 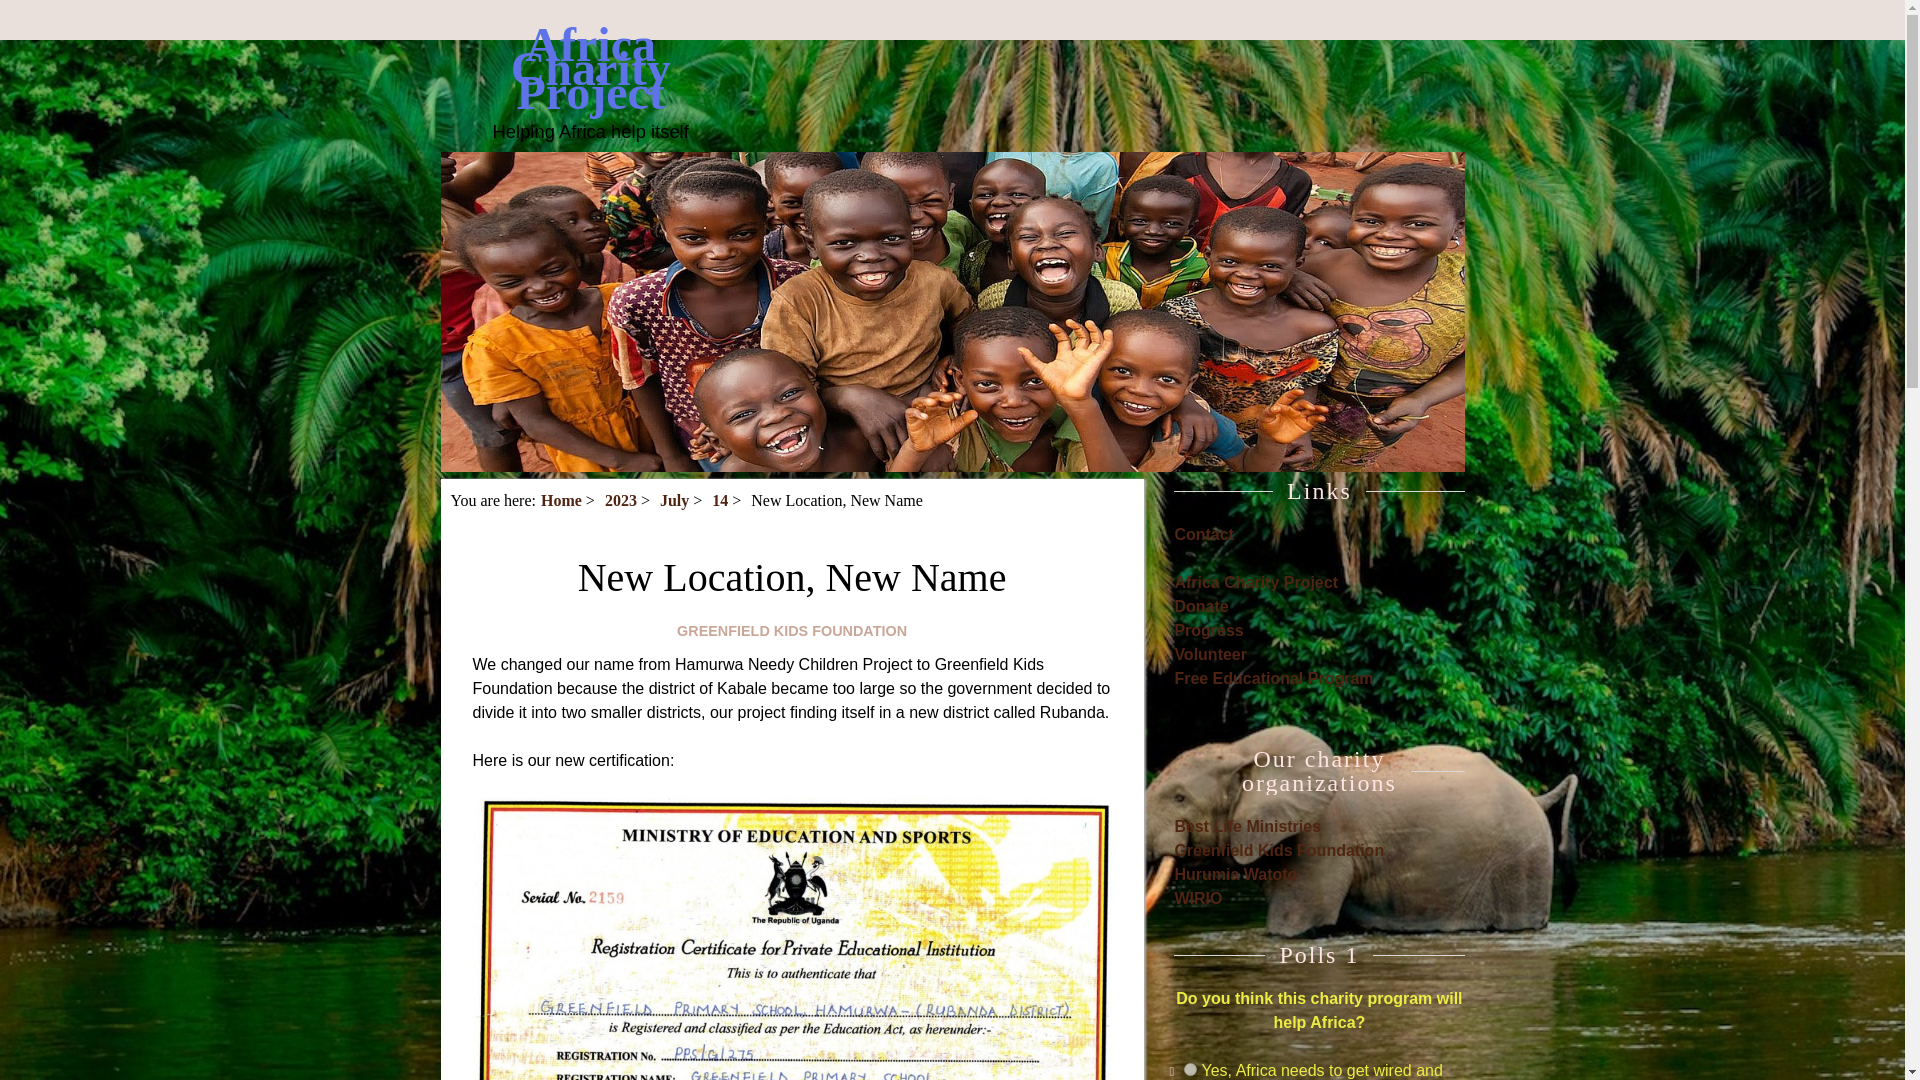 I want to click on Progress, so click(x=1208, y=630).